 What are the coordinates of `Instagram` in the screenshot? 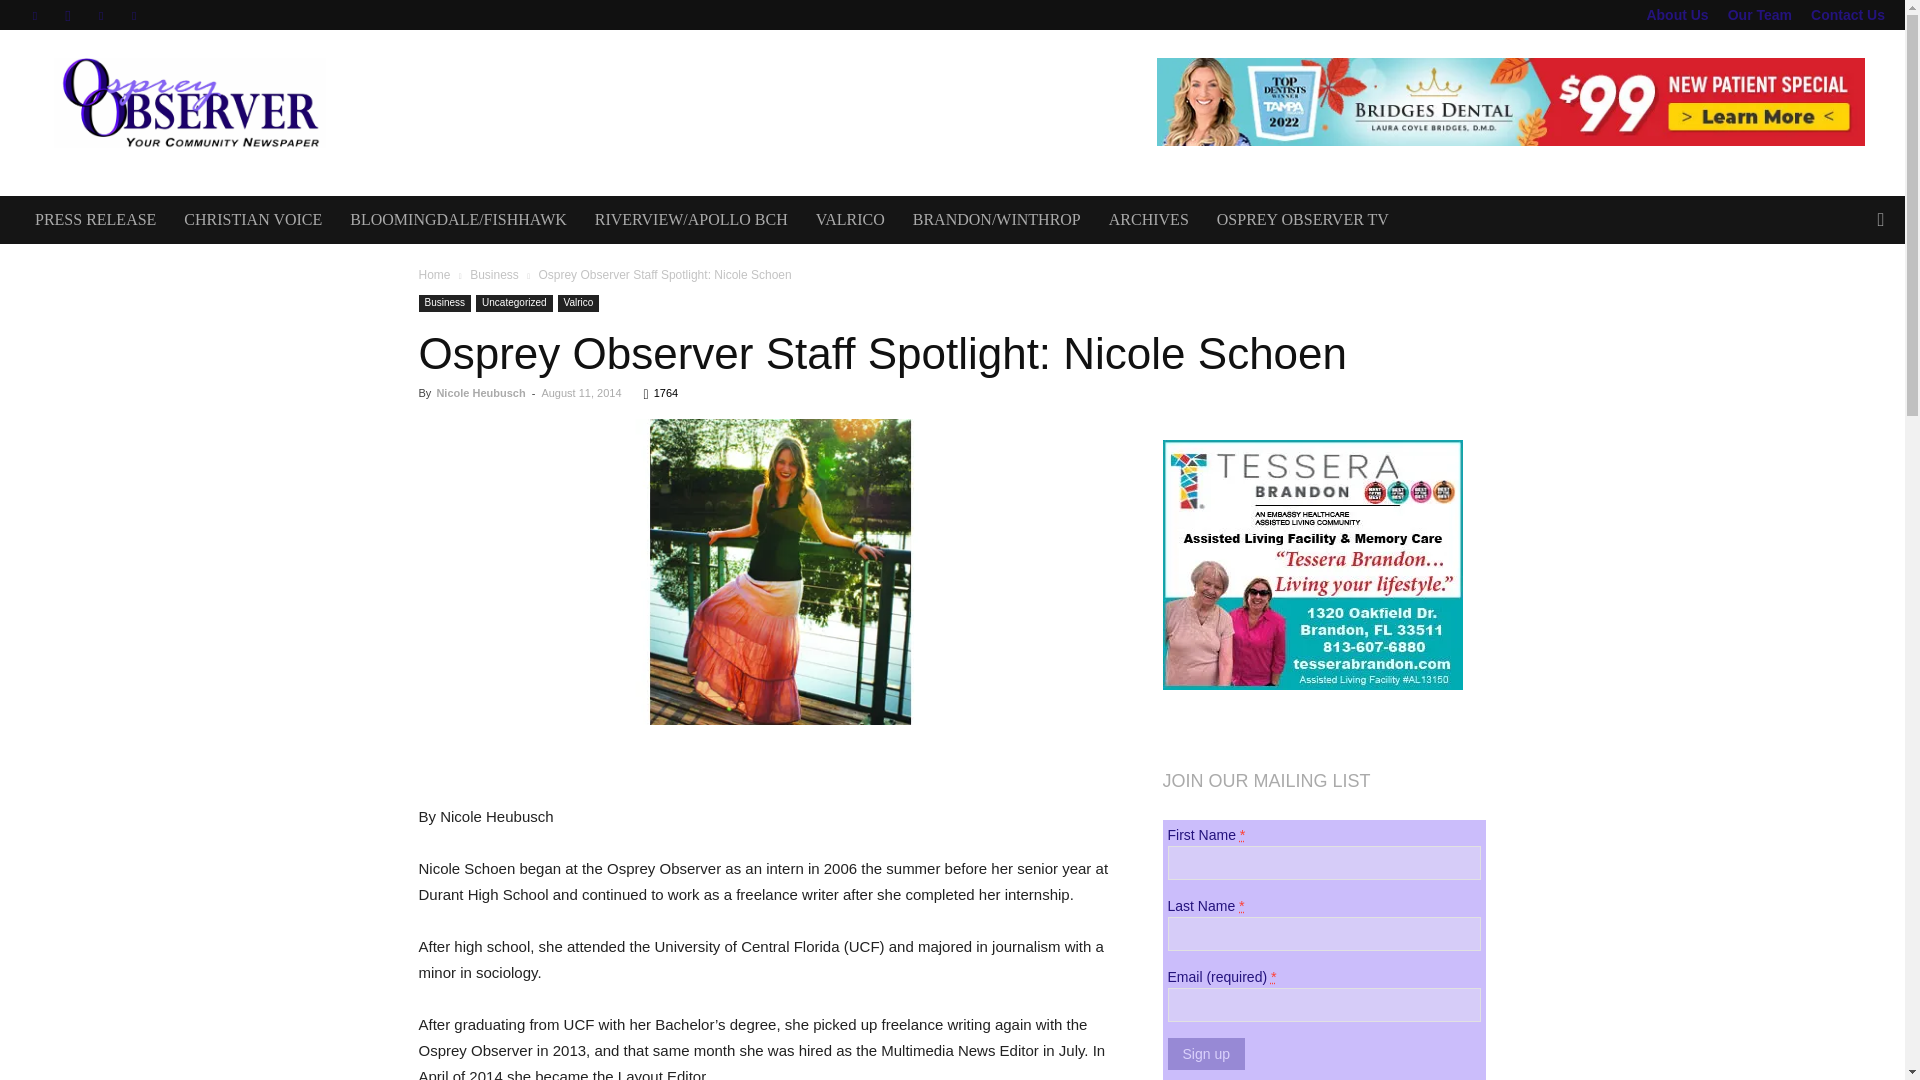 It's located at (68, 15).